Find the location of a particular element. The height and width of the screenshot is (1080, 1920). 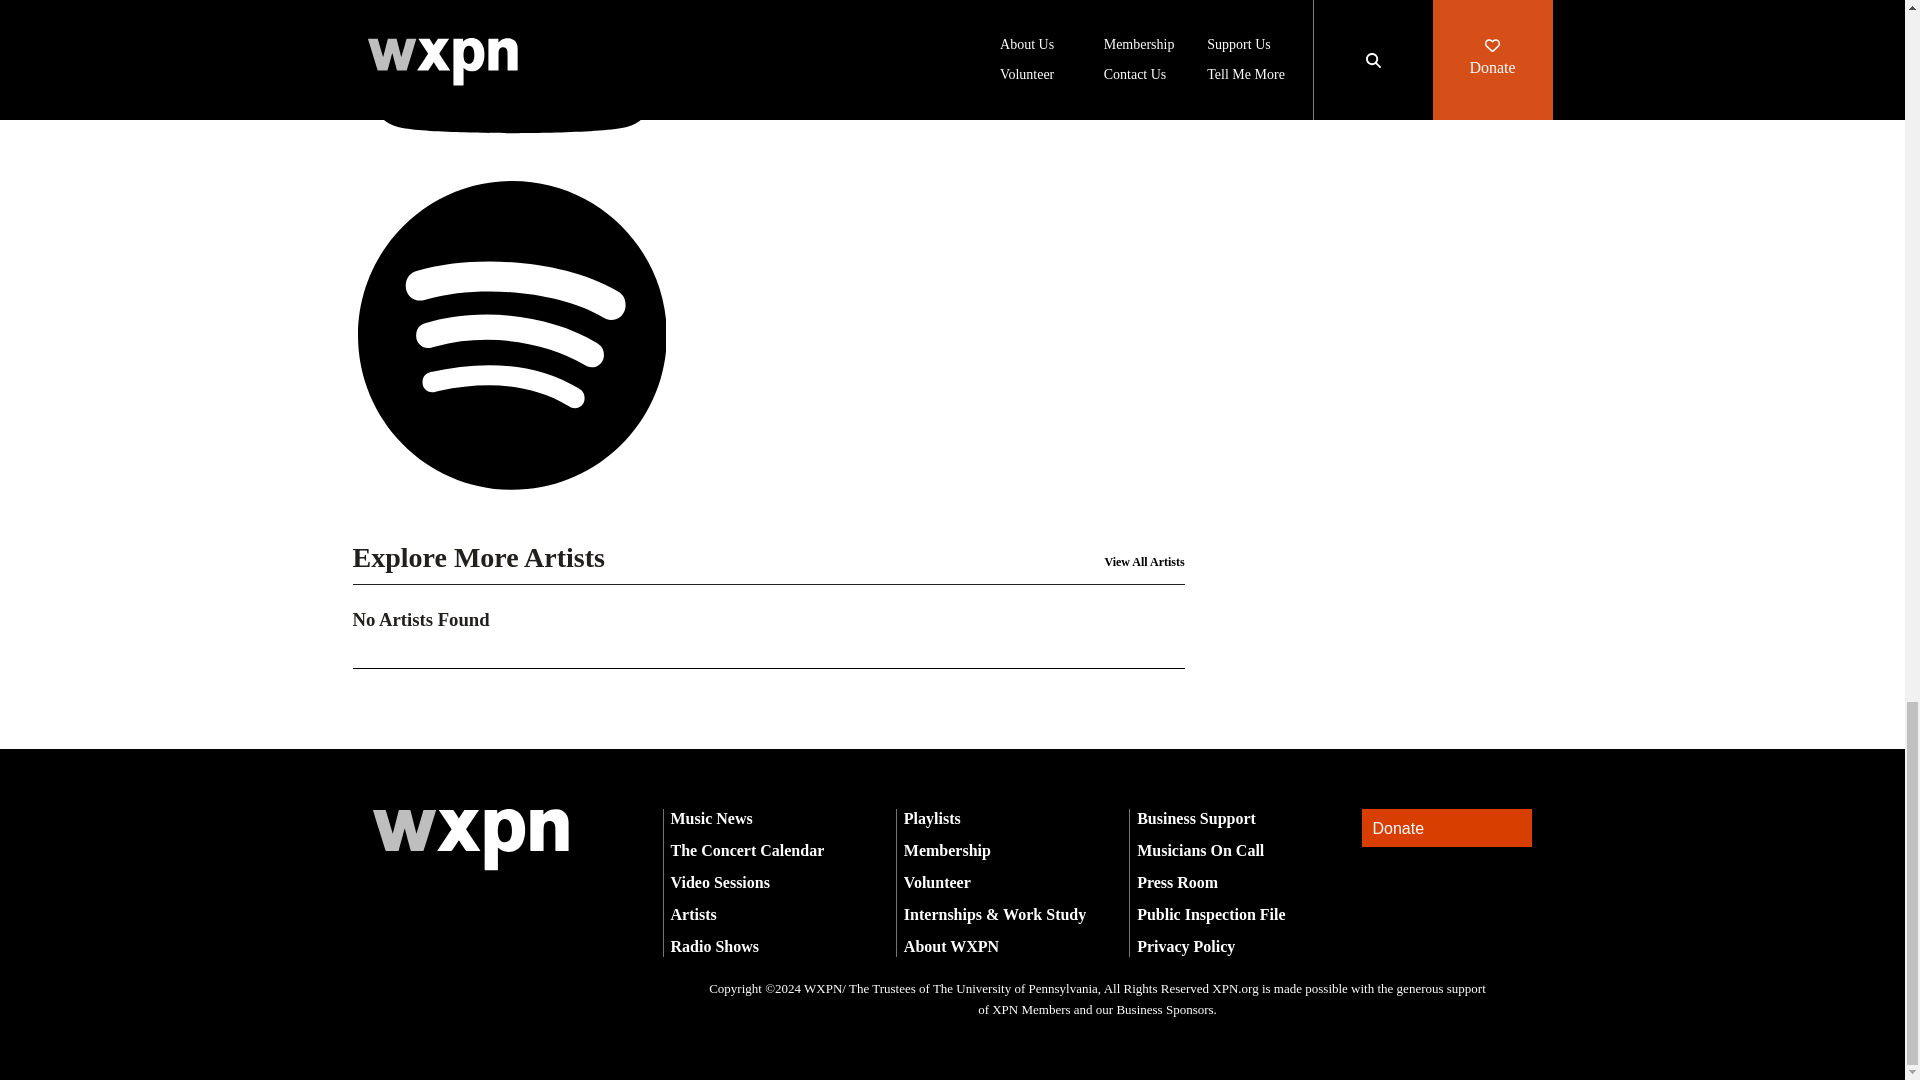

About WXPN is located at coordinates (951, 946).